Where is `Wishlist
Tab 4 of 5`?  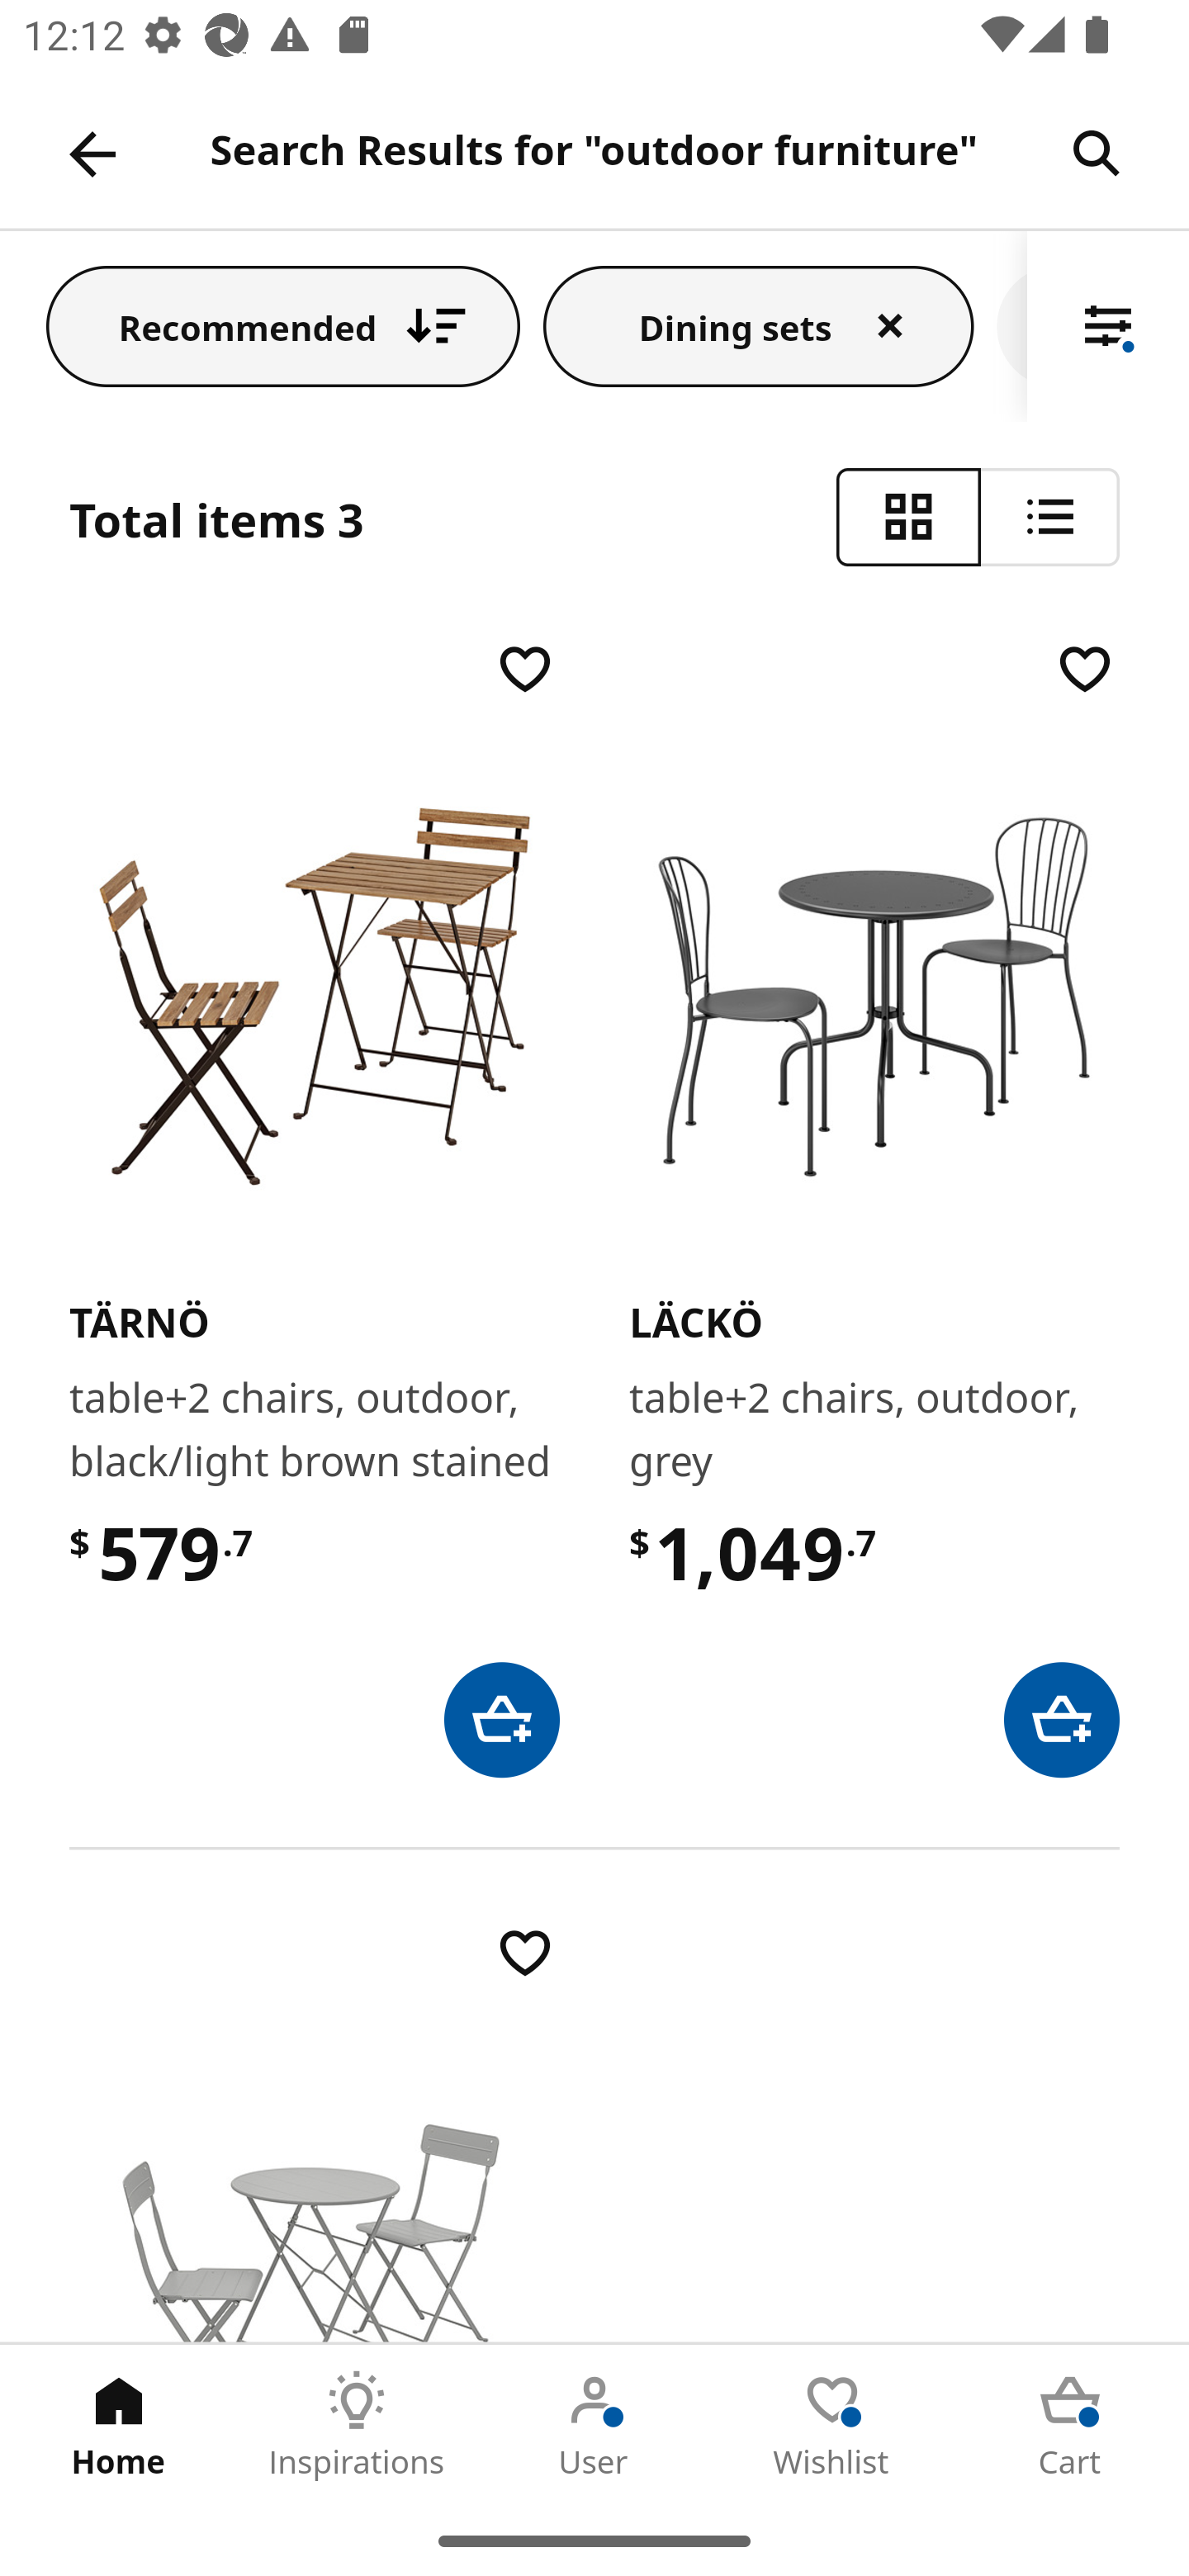
Wishlist
Tab 4 of 5 is located at coordinates (832, 2425).